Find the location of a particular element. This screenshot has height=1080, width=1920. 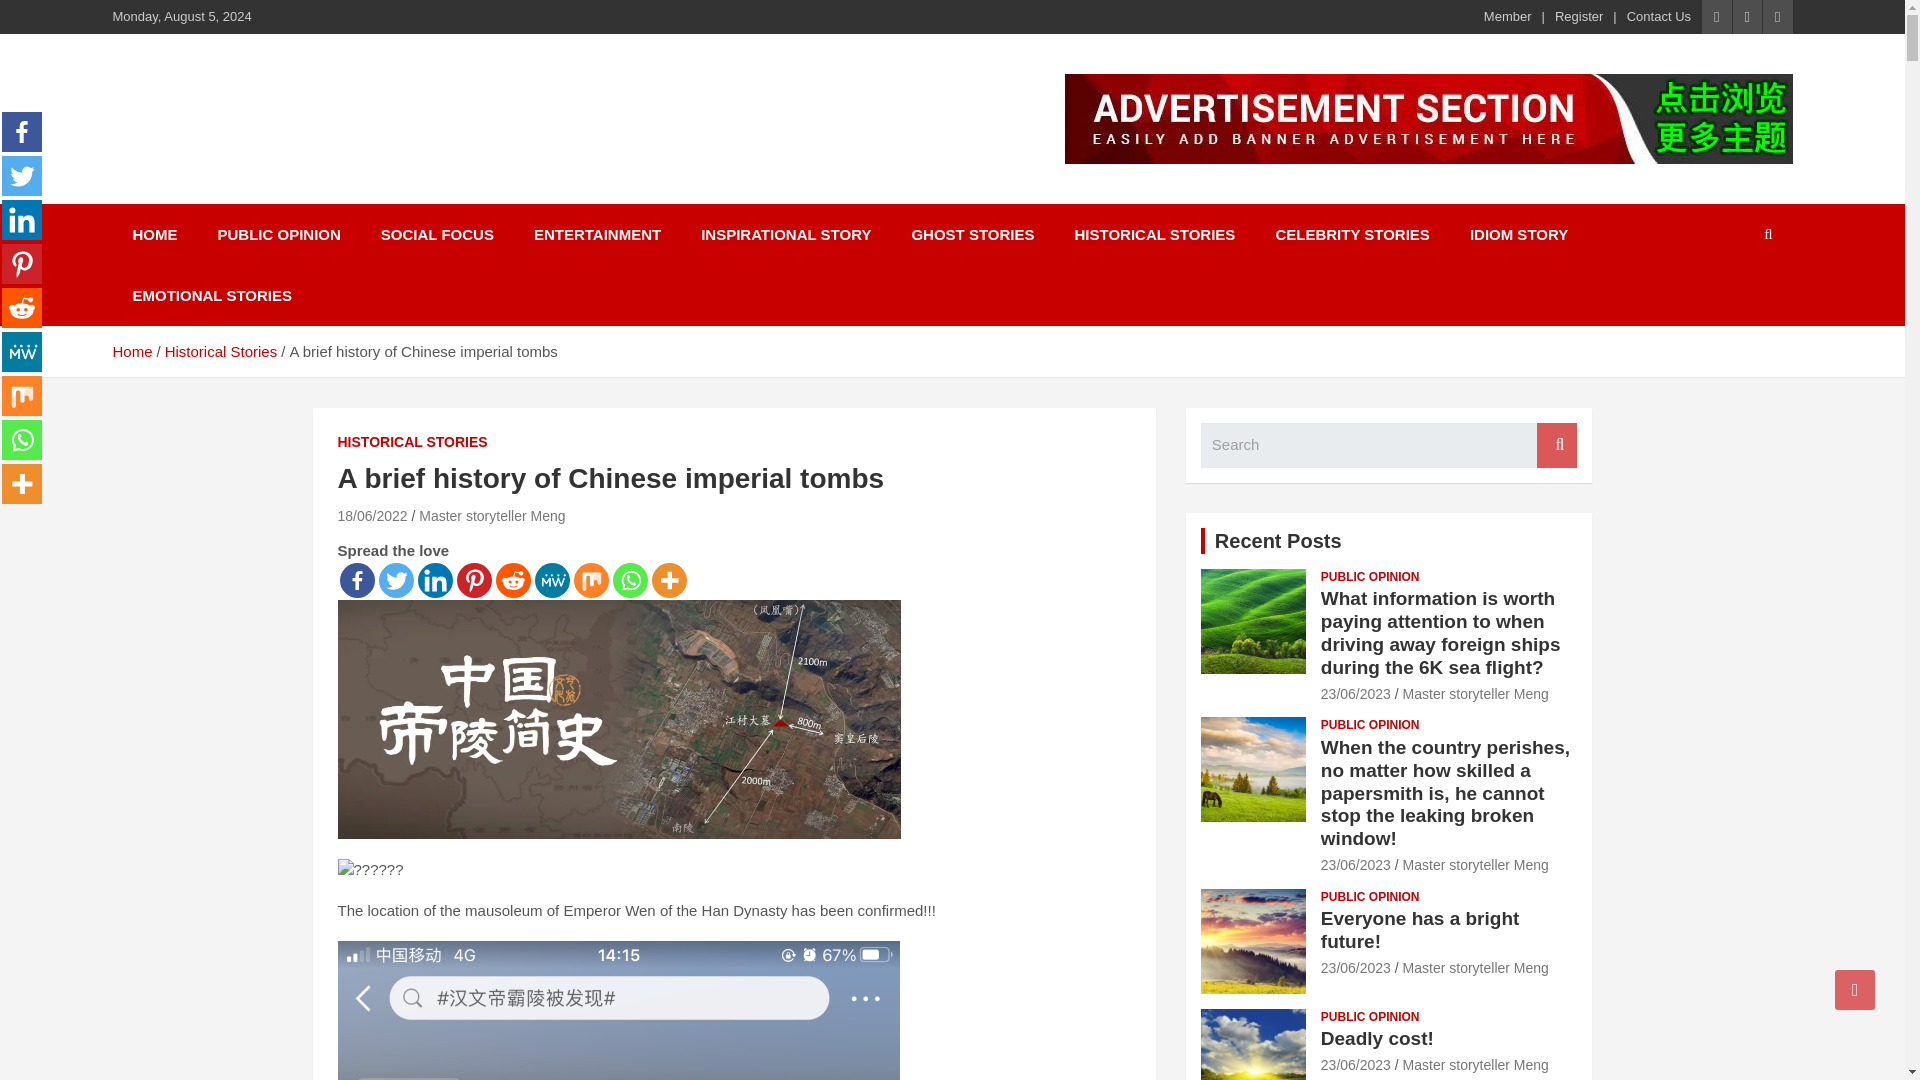

MeWe is located at coordinates (550, 580).